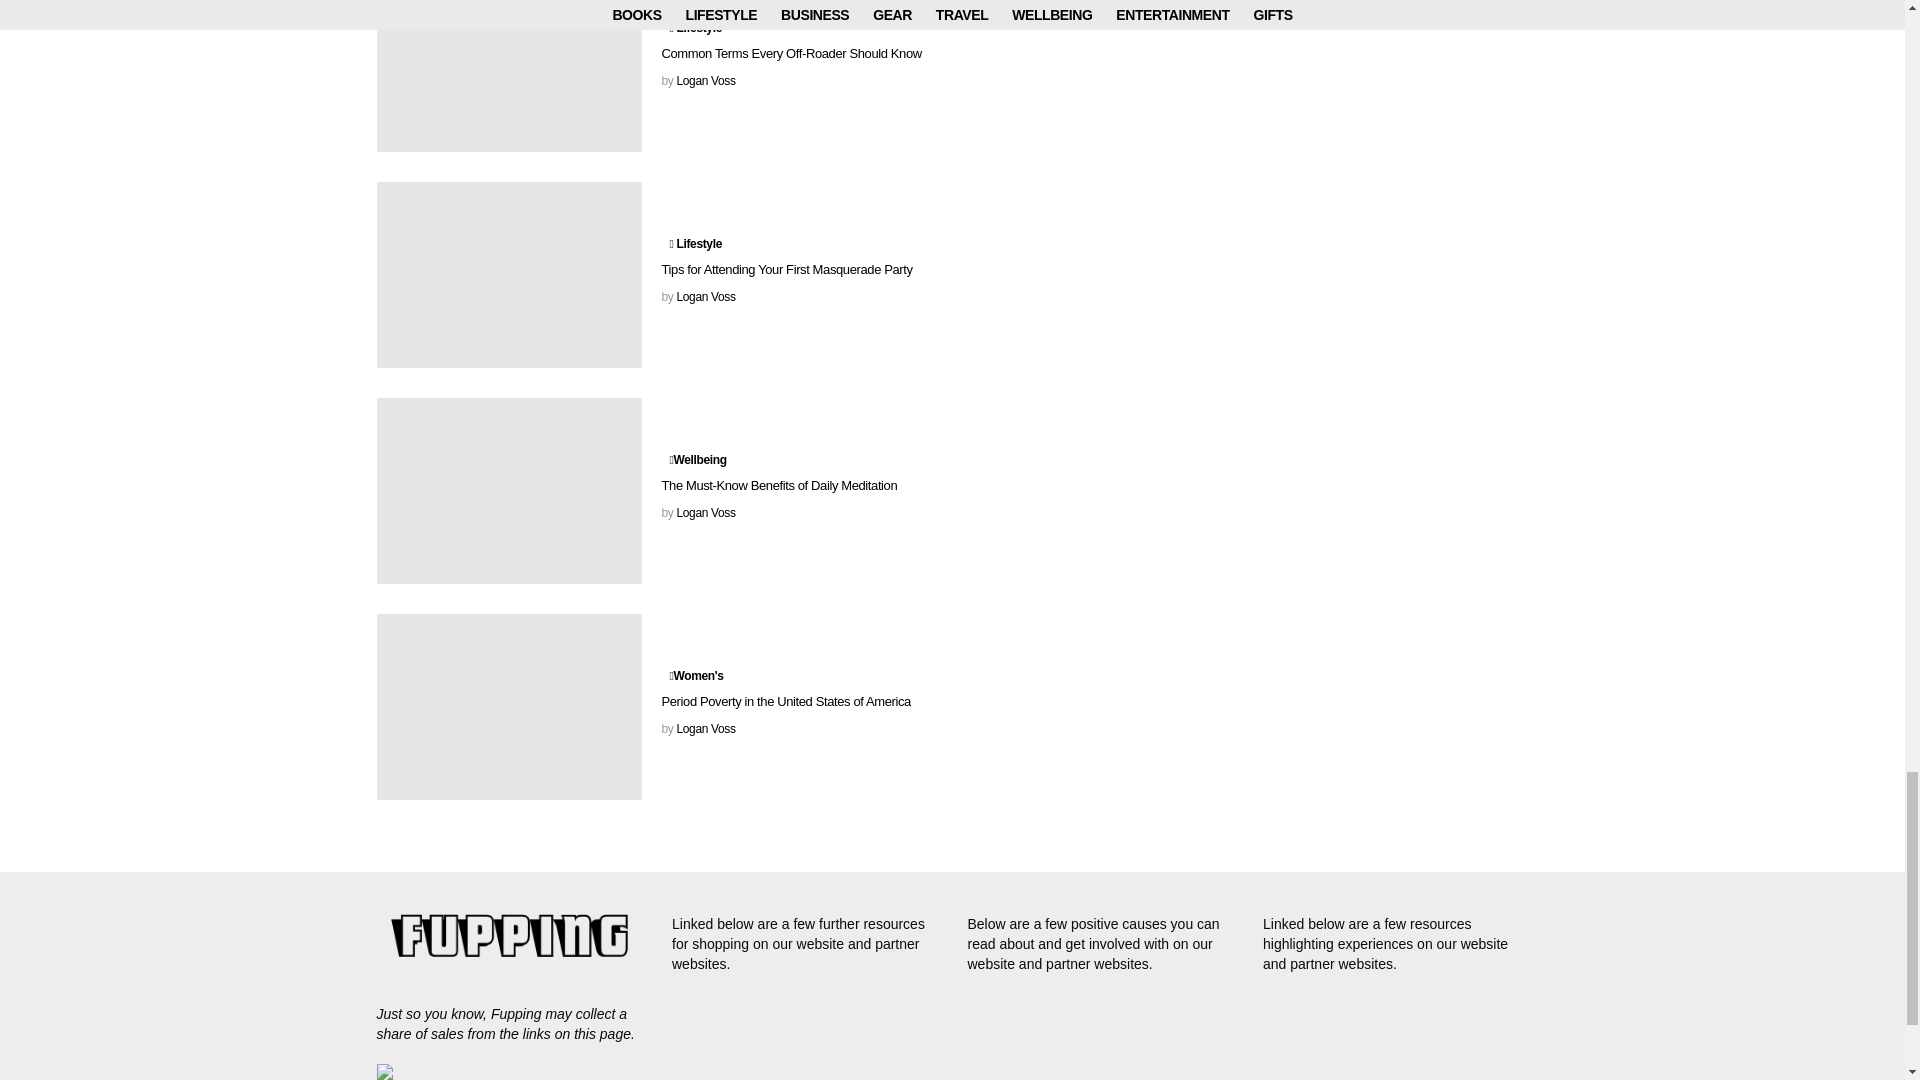 The image size is (1920, 1080). Describe the element at coordinates (508, 491) in the screenshot. I see `The Must-Know Benefits of Daily Meditation` at that location.